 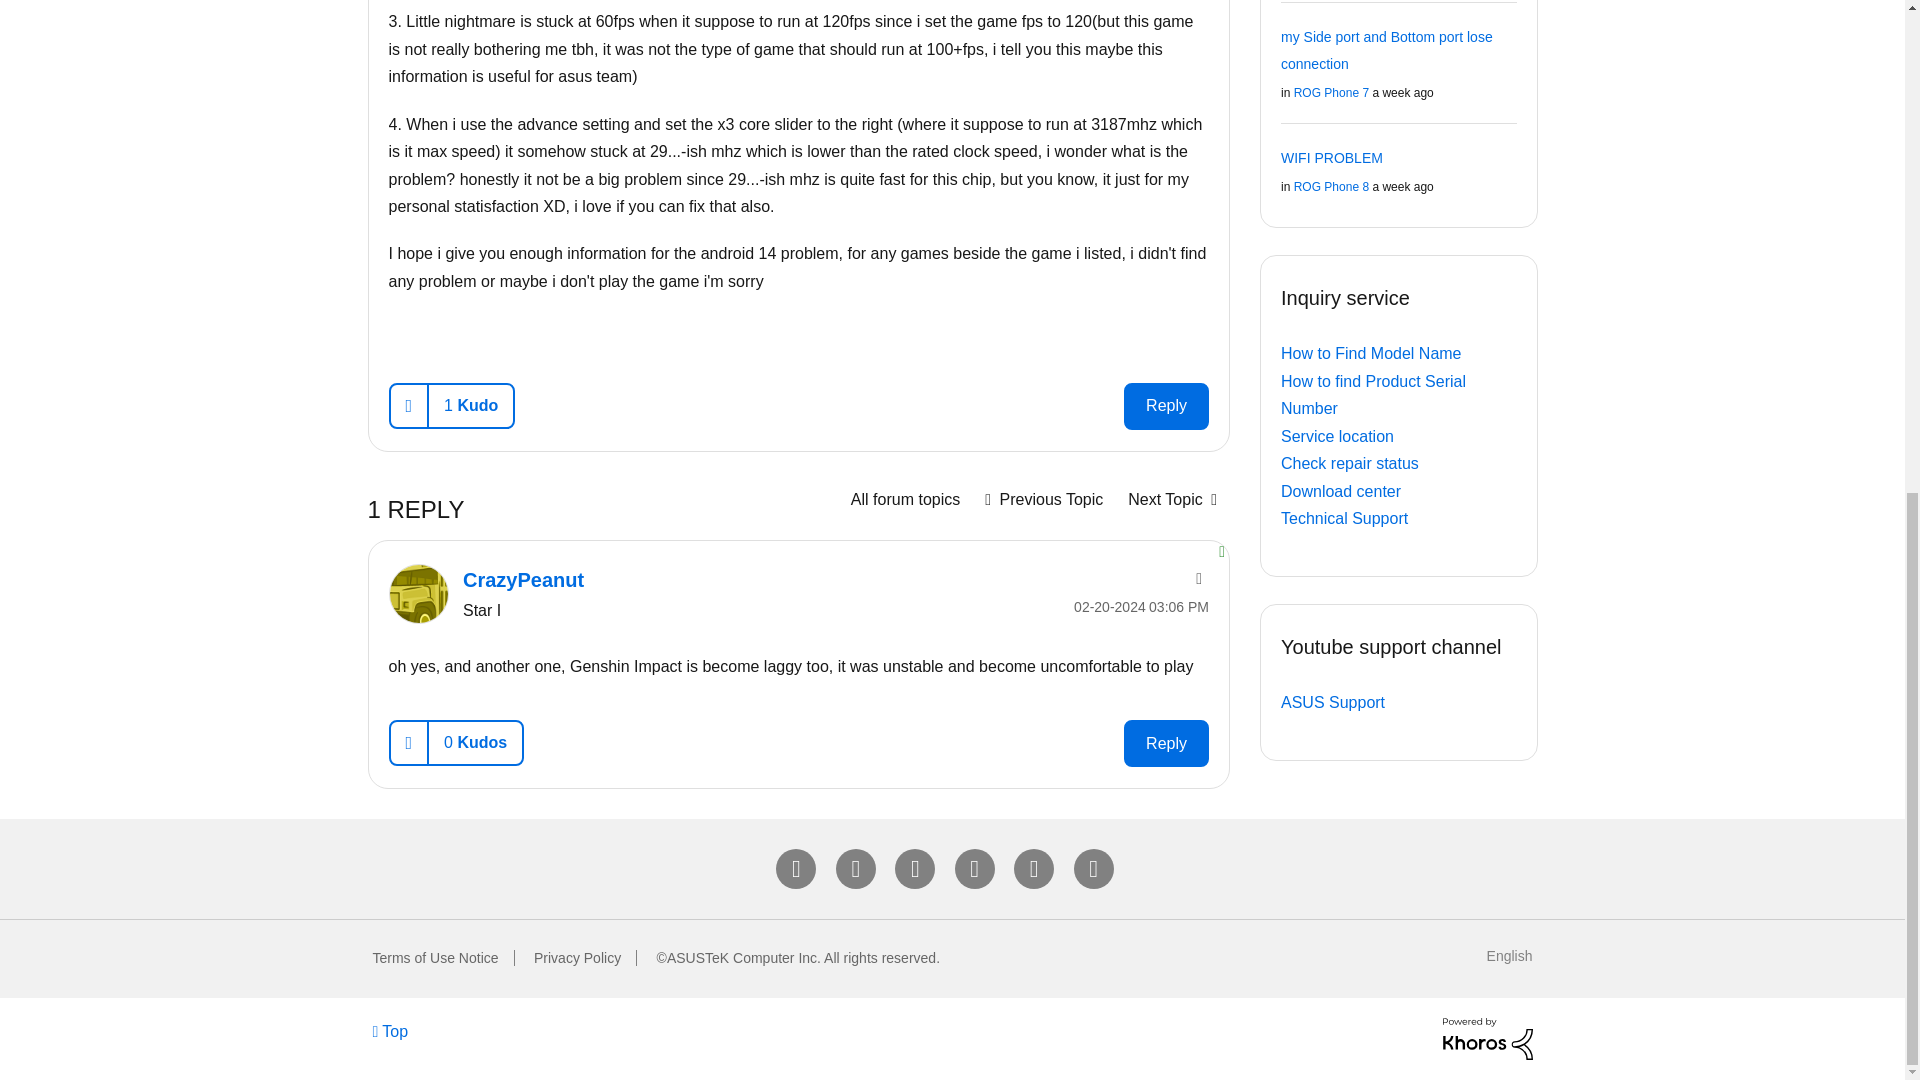 I want to click on Android 14 GPS mocking issue, so click(x=1043, y=499).